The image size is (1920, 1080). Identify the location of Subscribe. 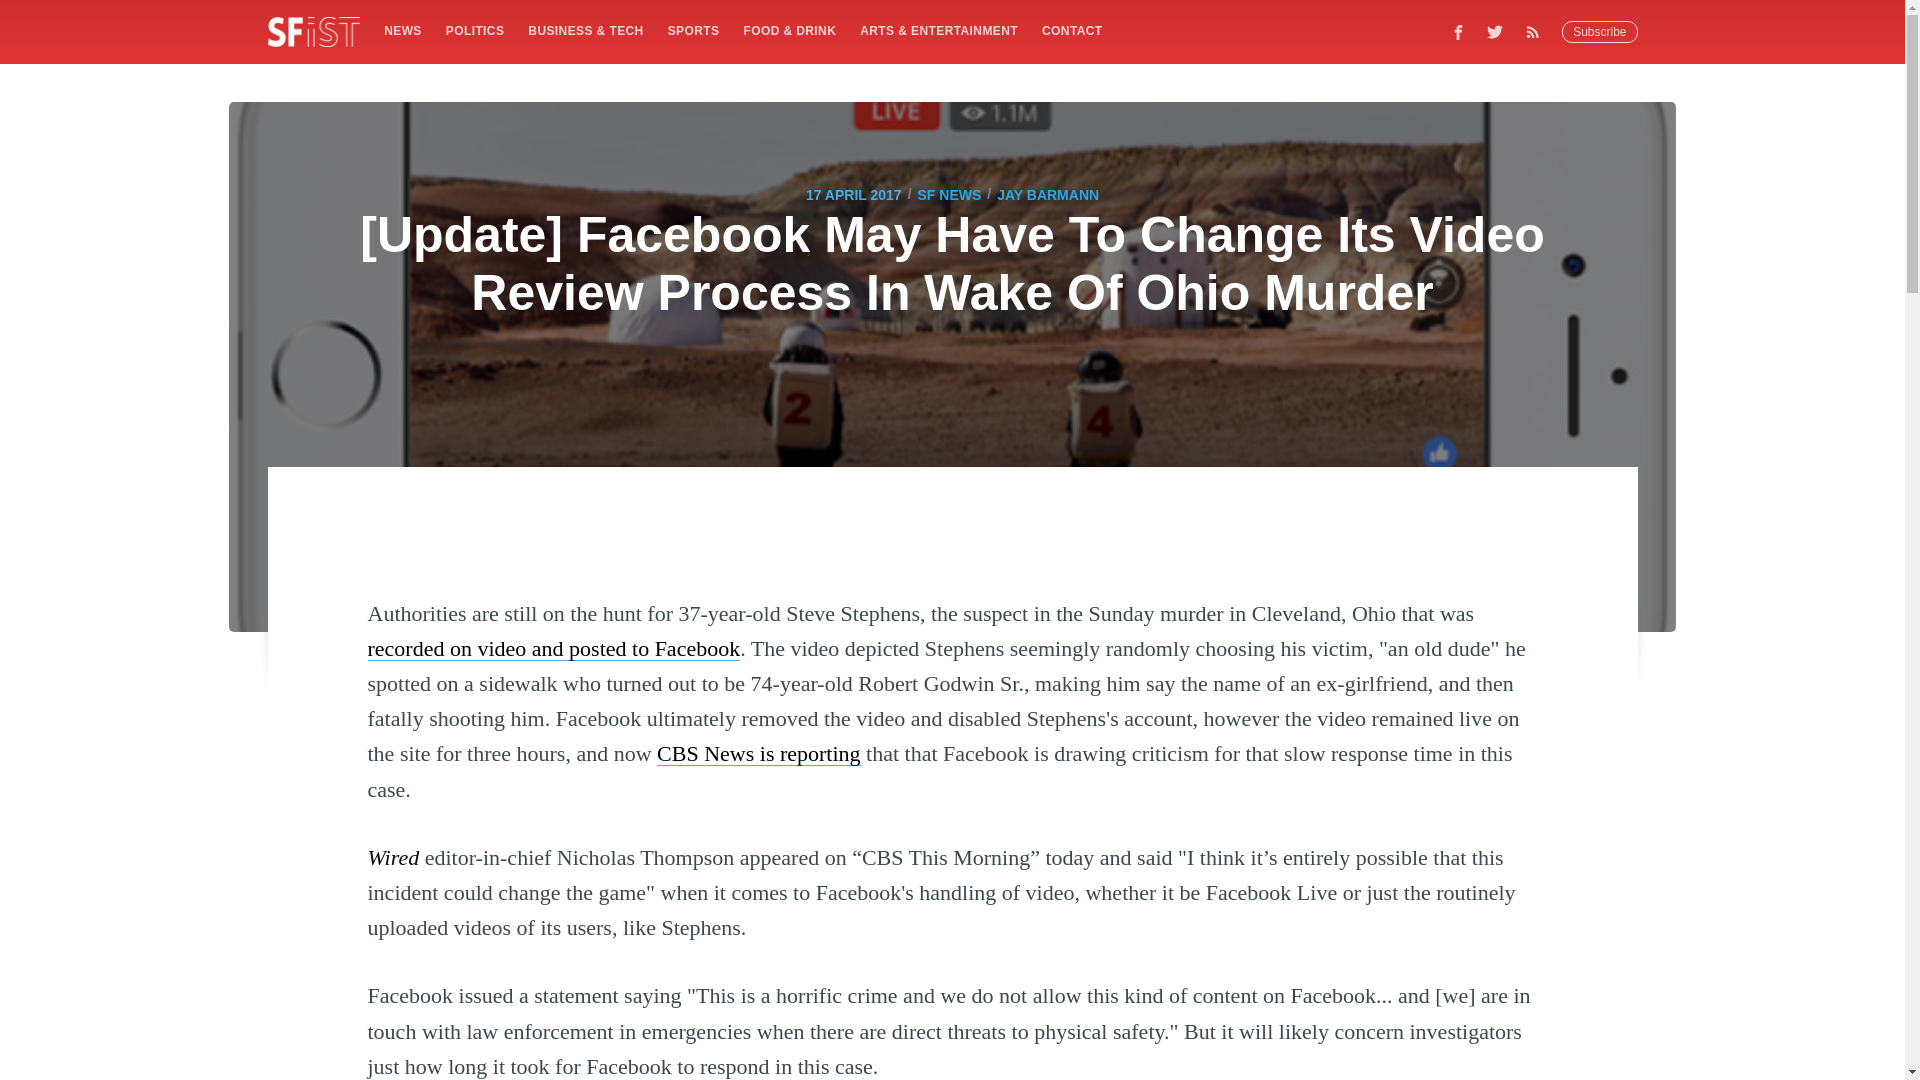
(1600, 32).